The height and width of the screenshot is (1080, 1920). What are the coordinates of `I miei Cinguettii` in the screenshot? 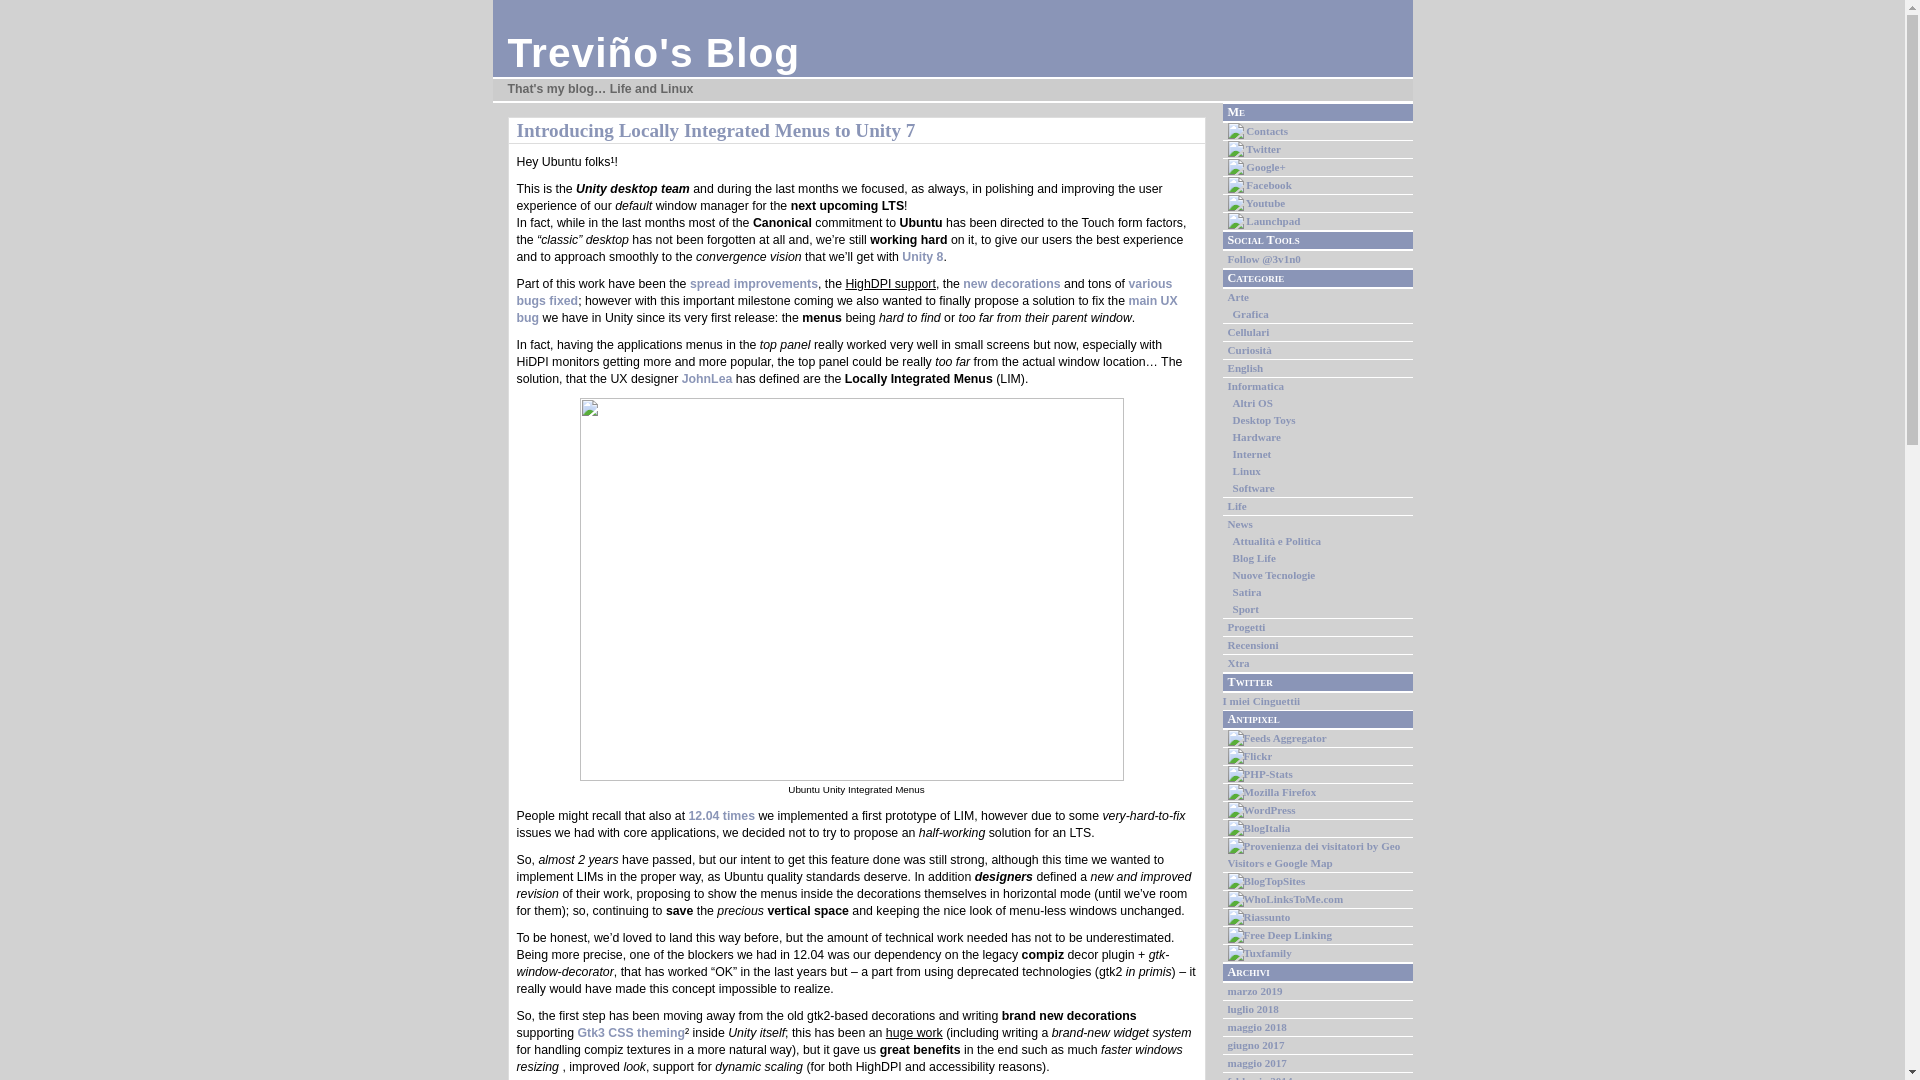 It's located at (1260, 701).